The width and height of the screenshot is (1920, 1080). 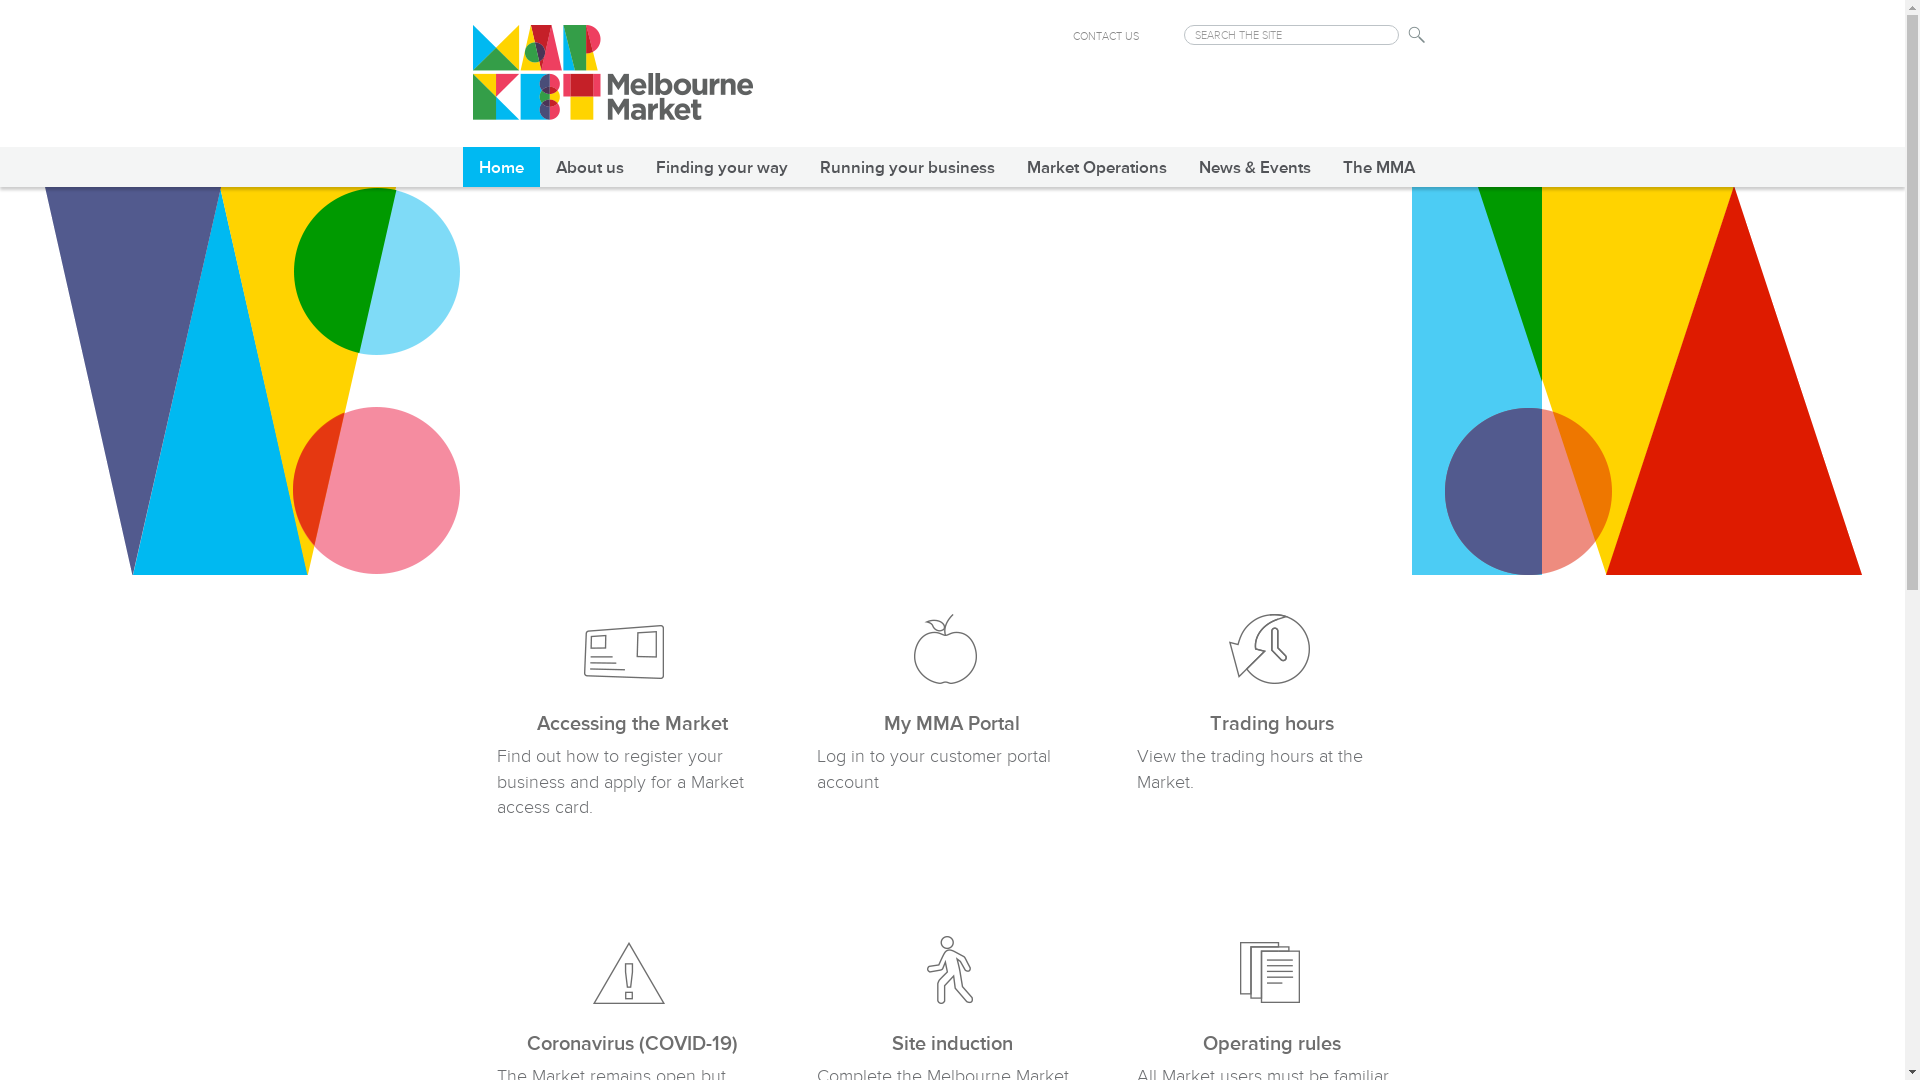 I want to click on News & Events, so click(x=1254, y=166).